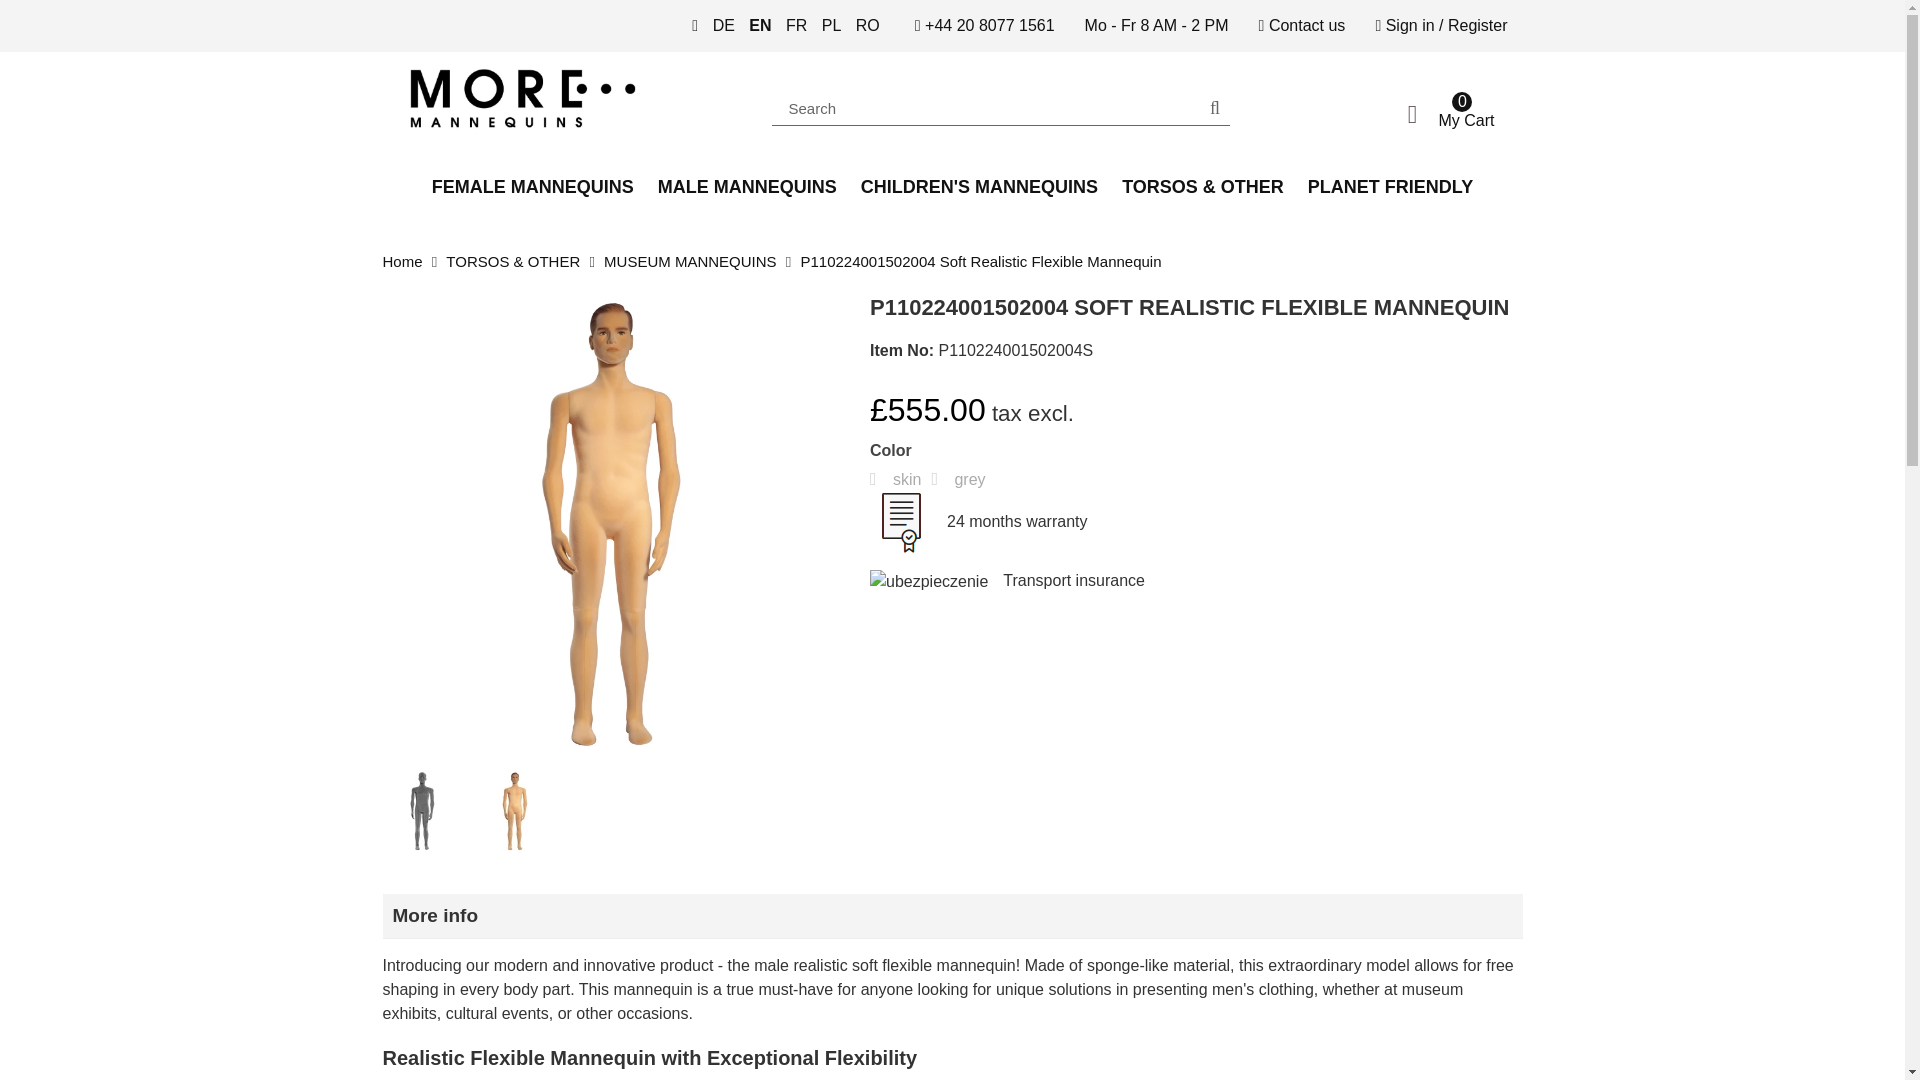  What do you see at coordinates (1302, 26) in the screenshot?
I see `Contact us` at bounding box center [1302, 26].